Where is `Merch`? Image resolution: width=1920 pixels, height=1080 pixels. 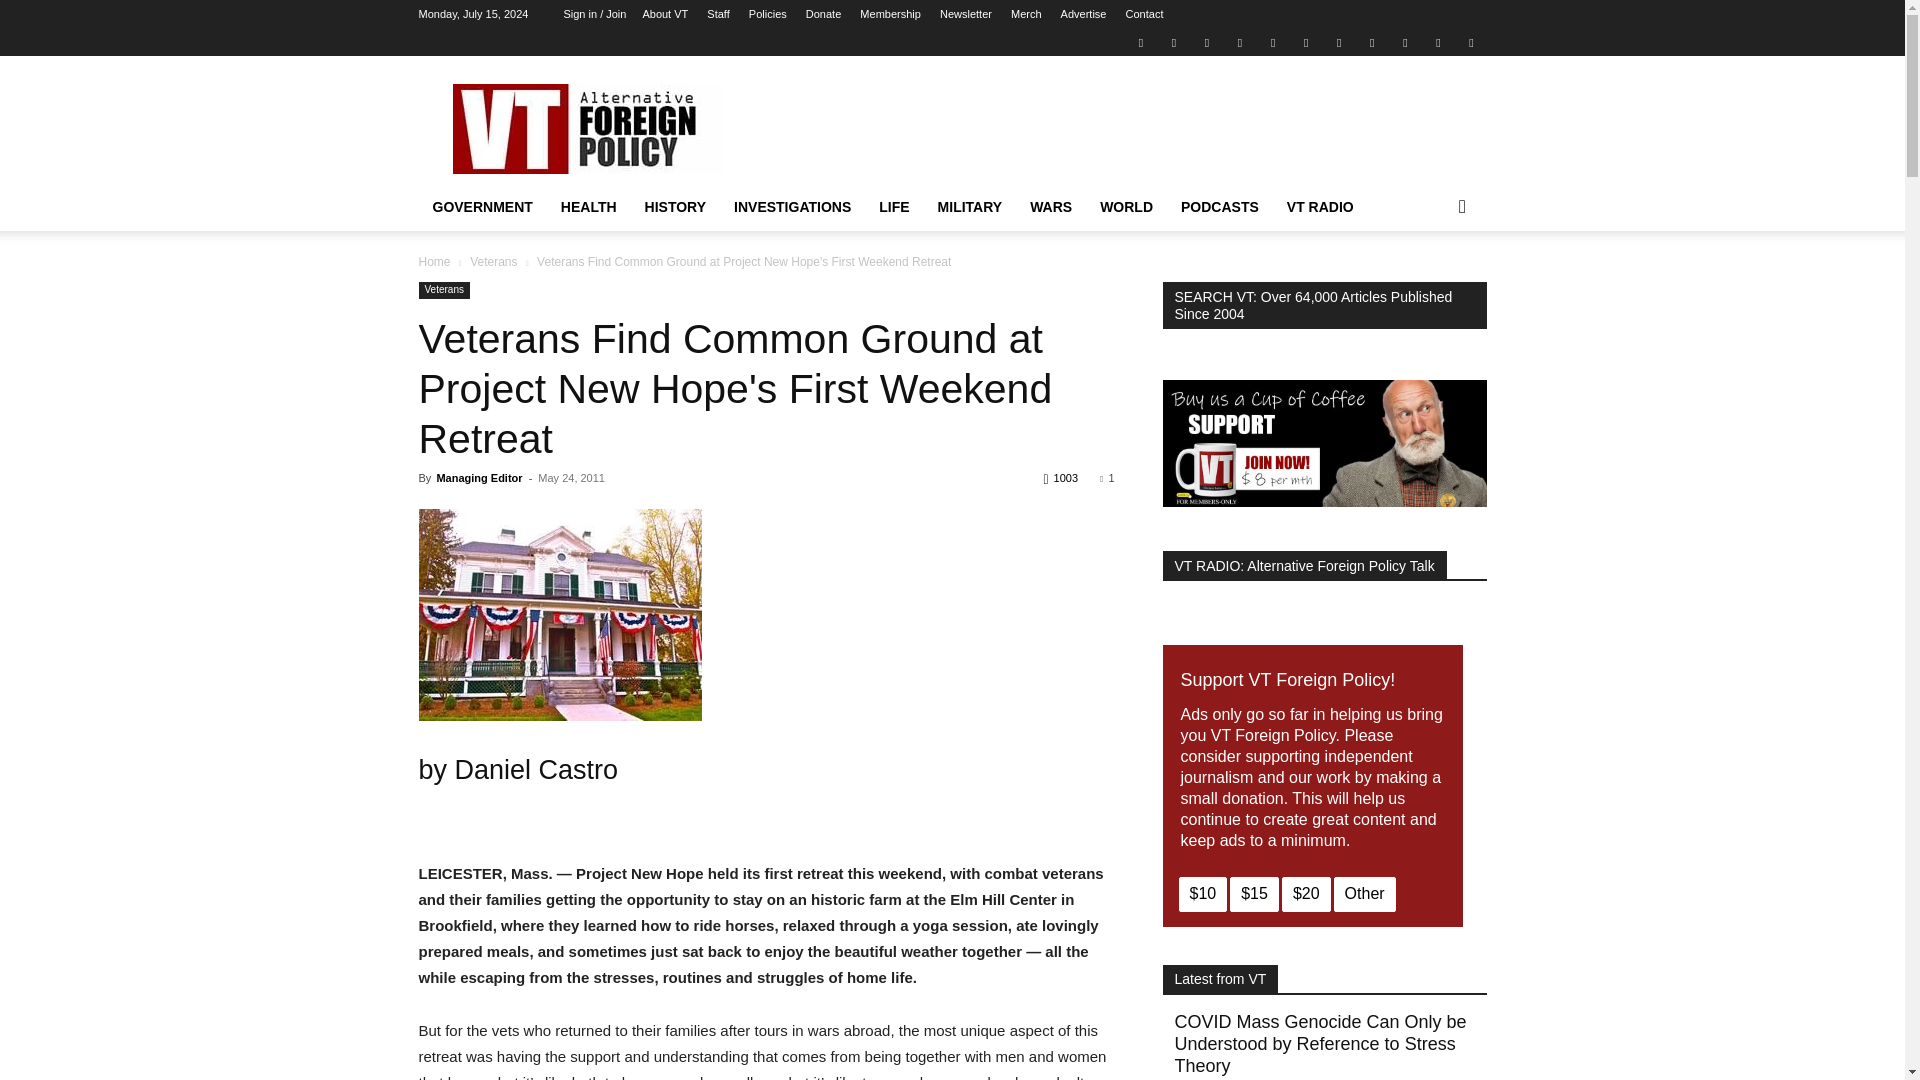
Merch is located at coordinates (1026, 14).